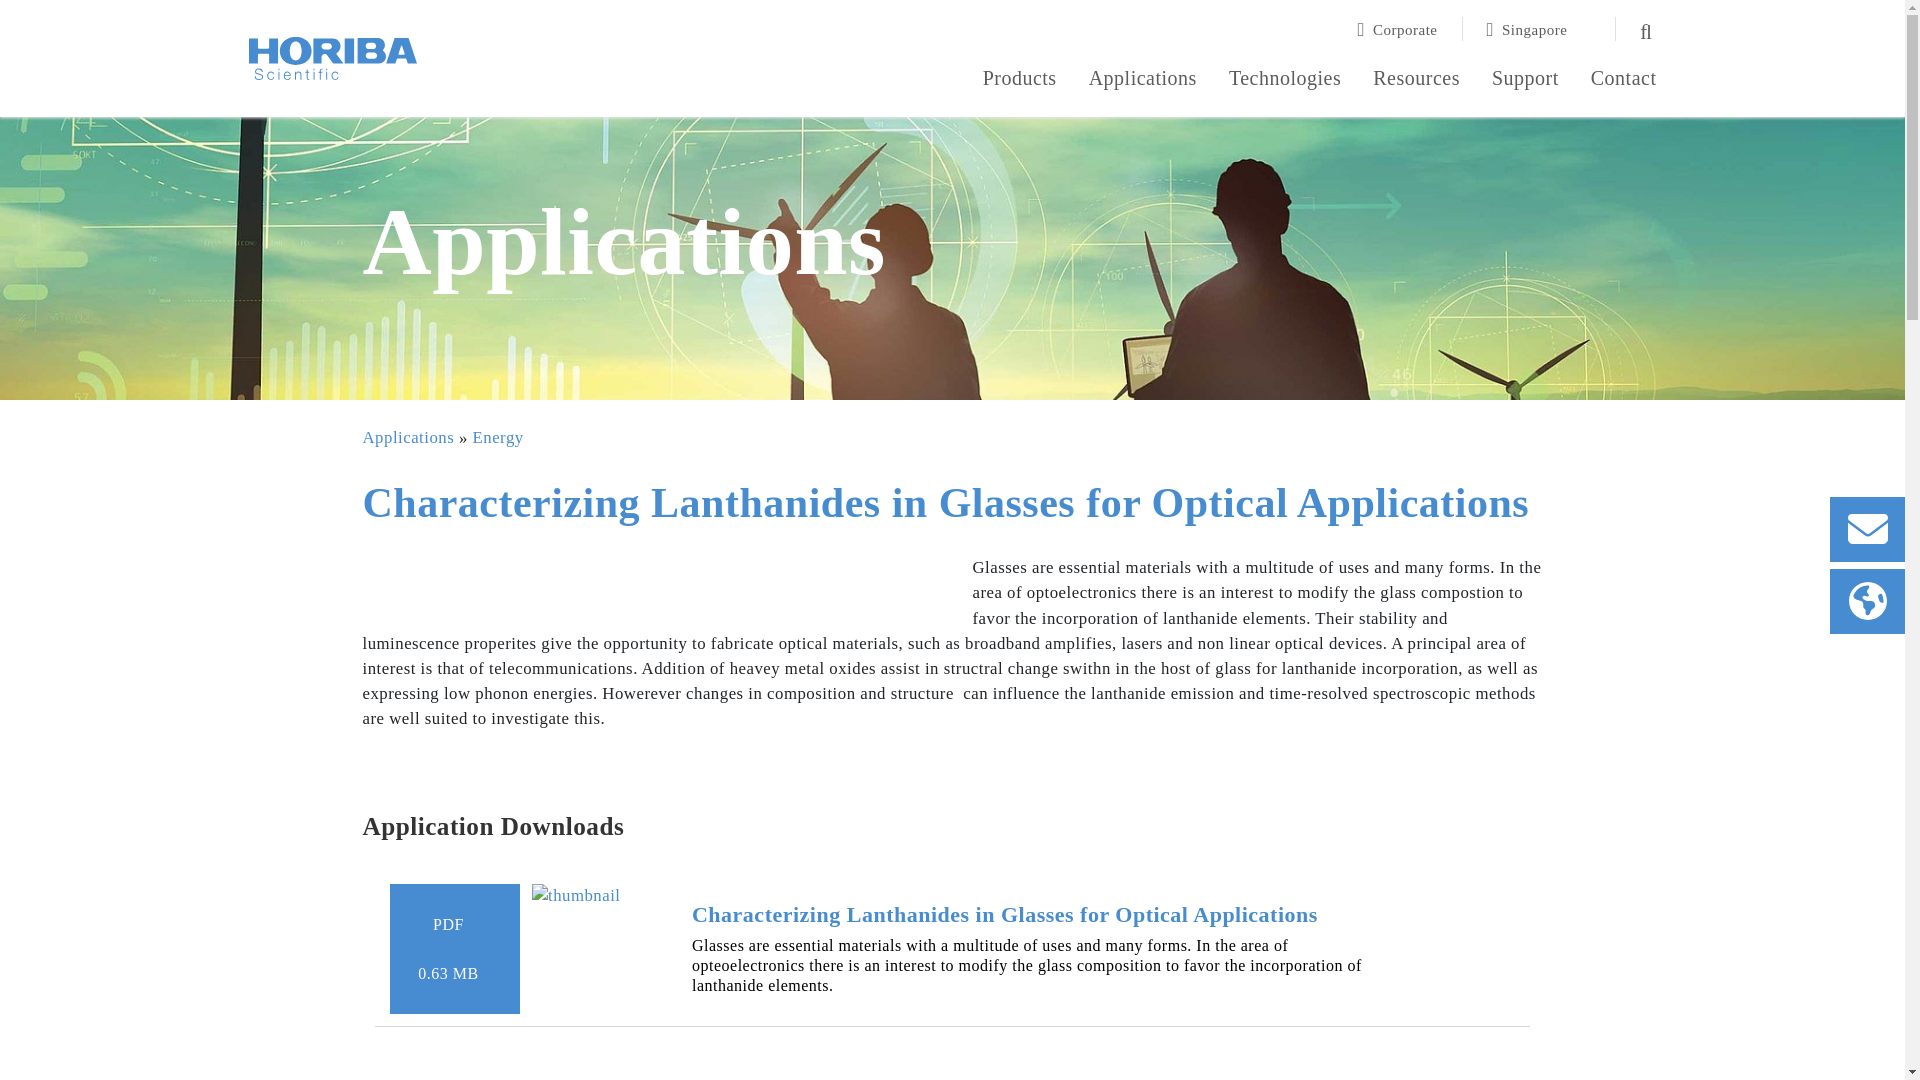 The width and height of the screenshot is (1920, 1080). What do you see at coordinates (1416, 81) in the screenshot?
I see `Resources` at bounding box center [1416, 81].